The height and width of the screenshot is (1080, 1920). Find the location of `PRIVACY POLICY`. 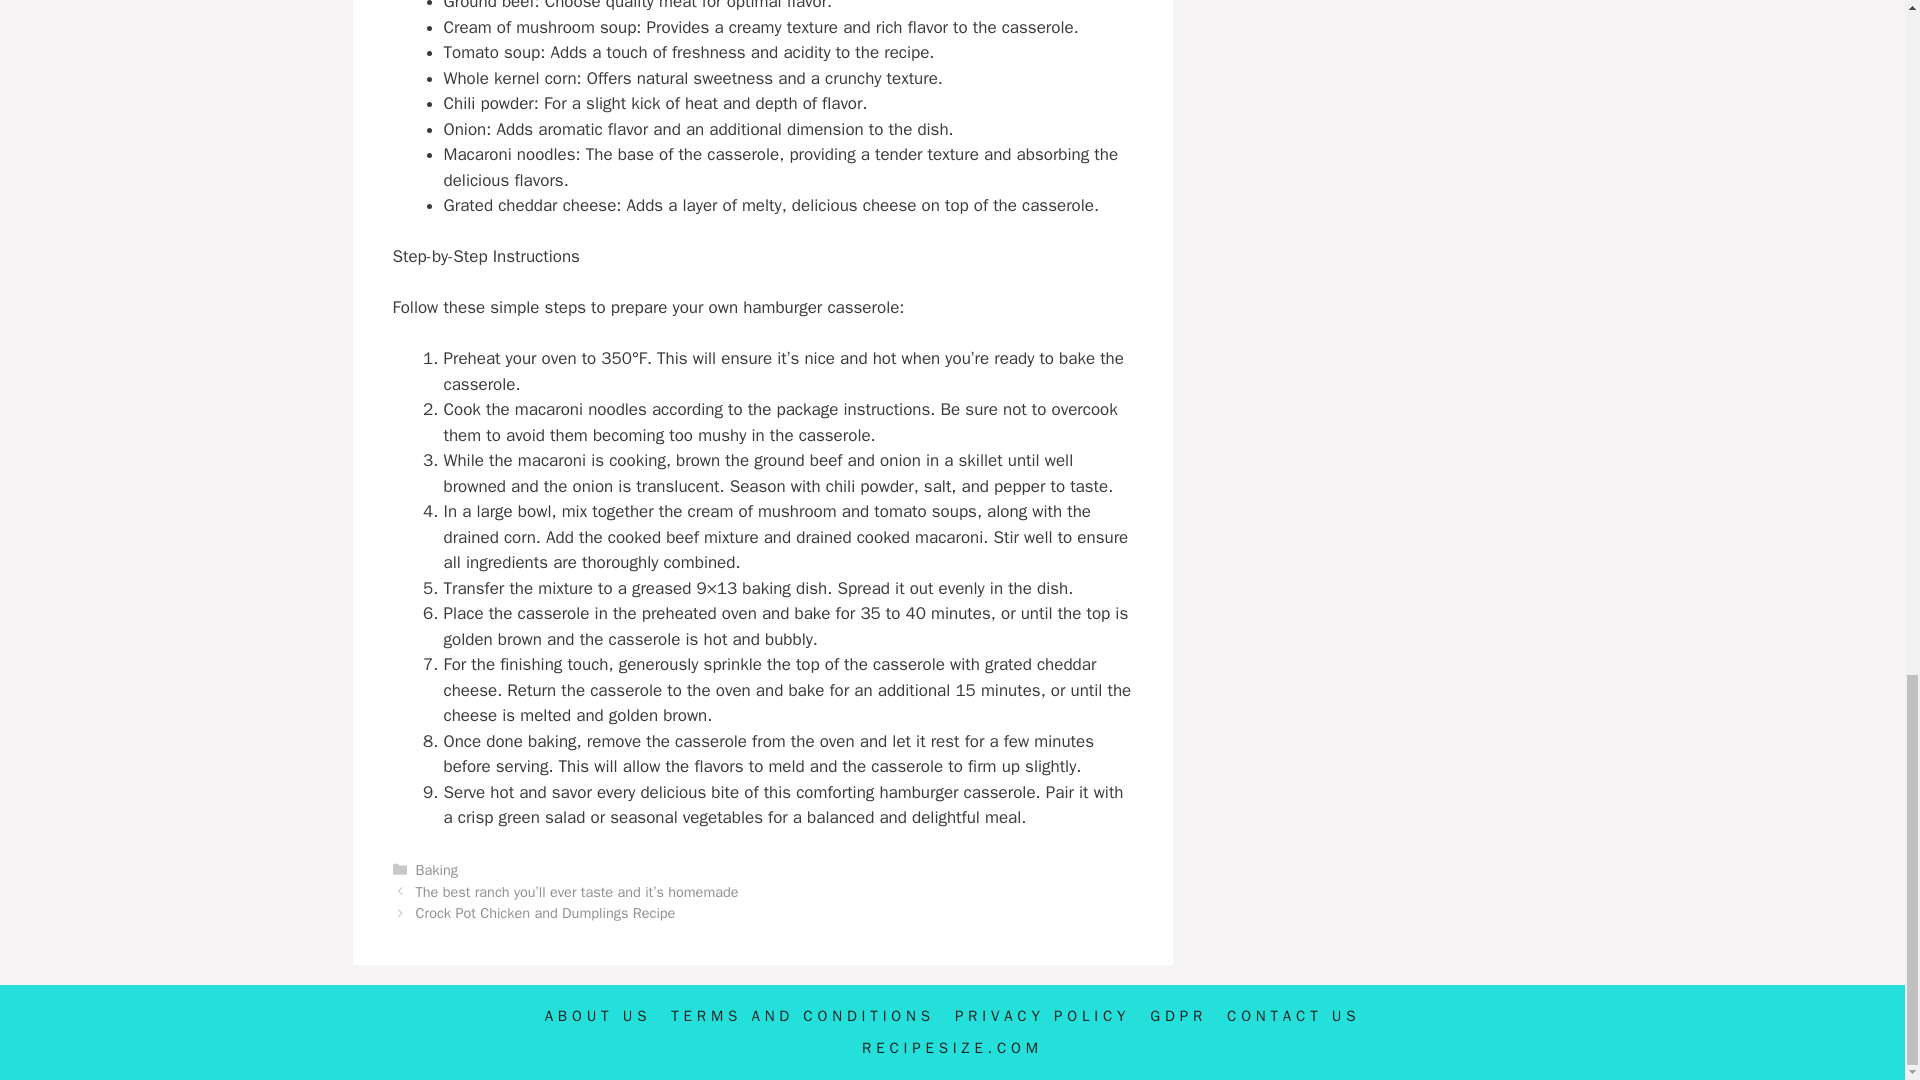

PRIVACY POLICY is located at coordinates (1042, 1015).